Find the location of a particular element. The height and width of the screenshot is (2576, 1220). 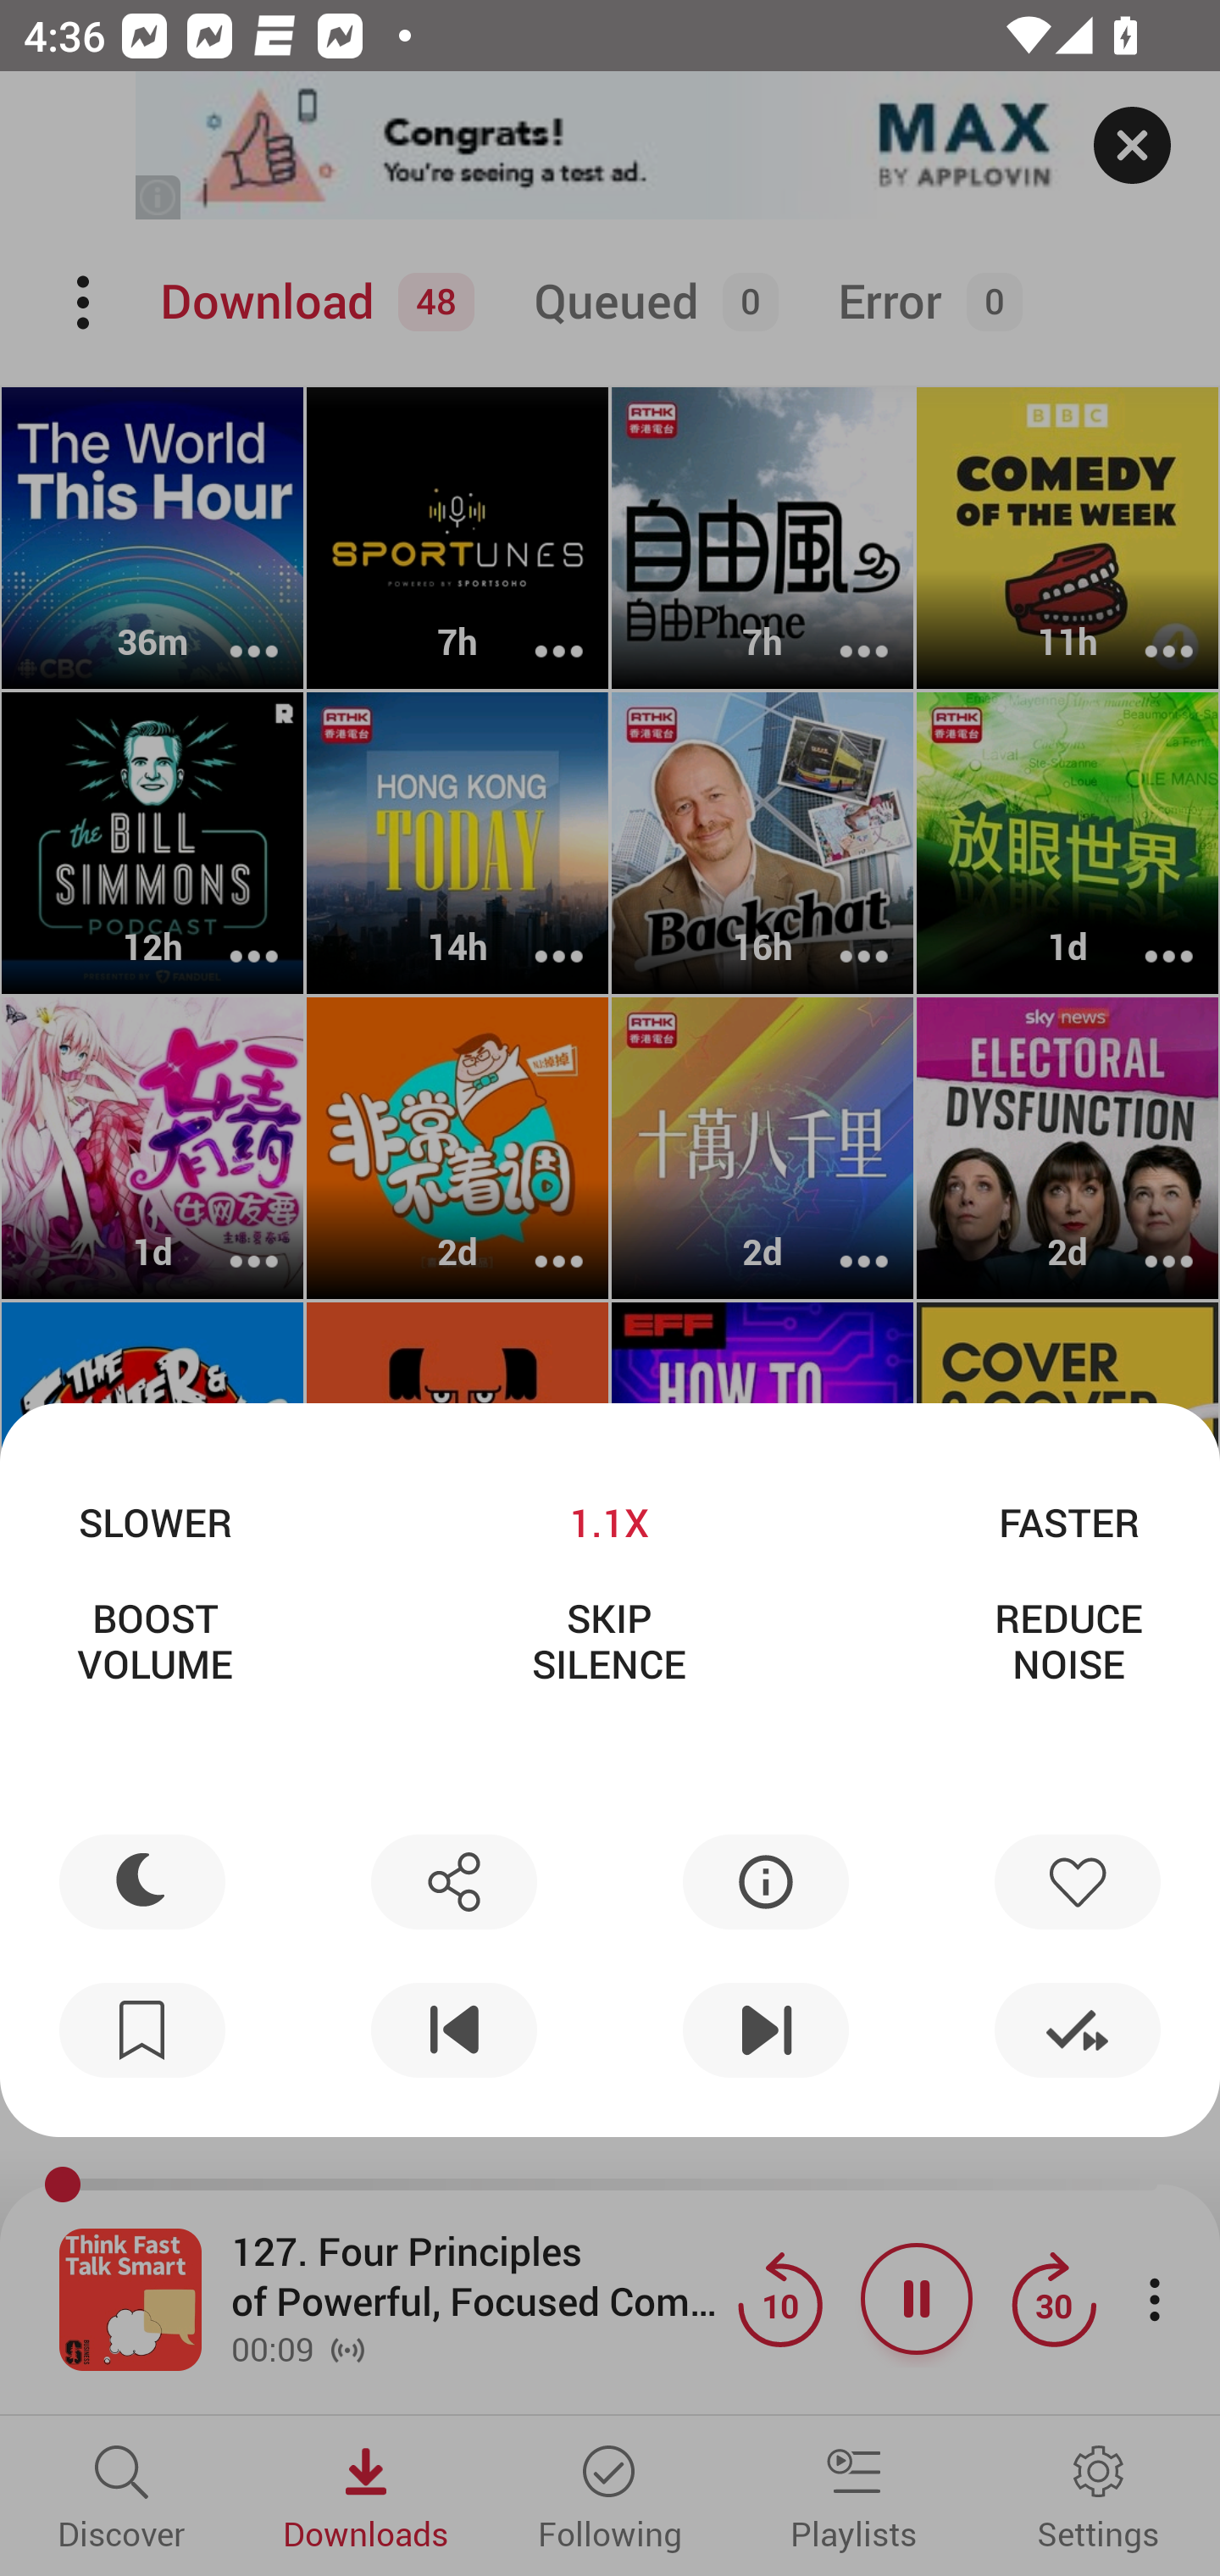

Like is located at coordinates (1077, 1881).